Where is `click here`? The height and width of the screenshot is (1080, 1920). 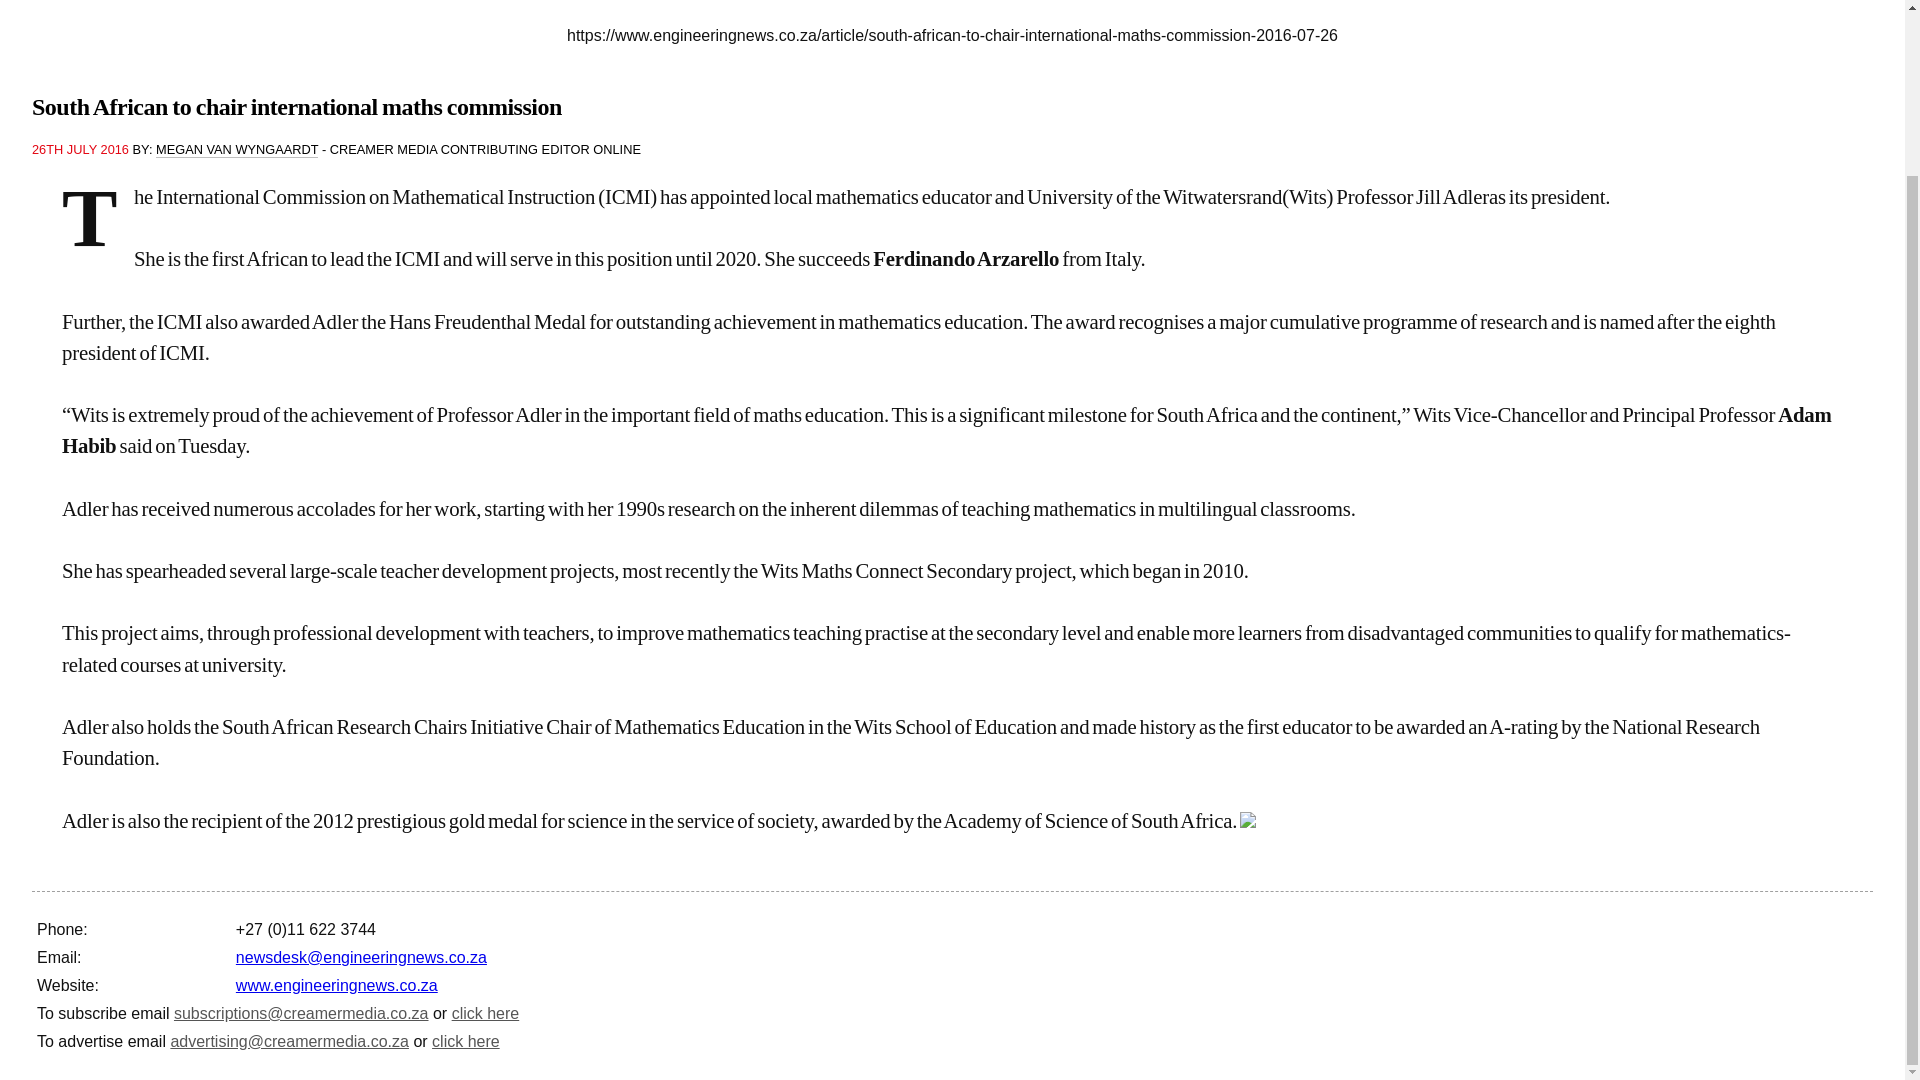 click here is located at coordinates (486, 1013).